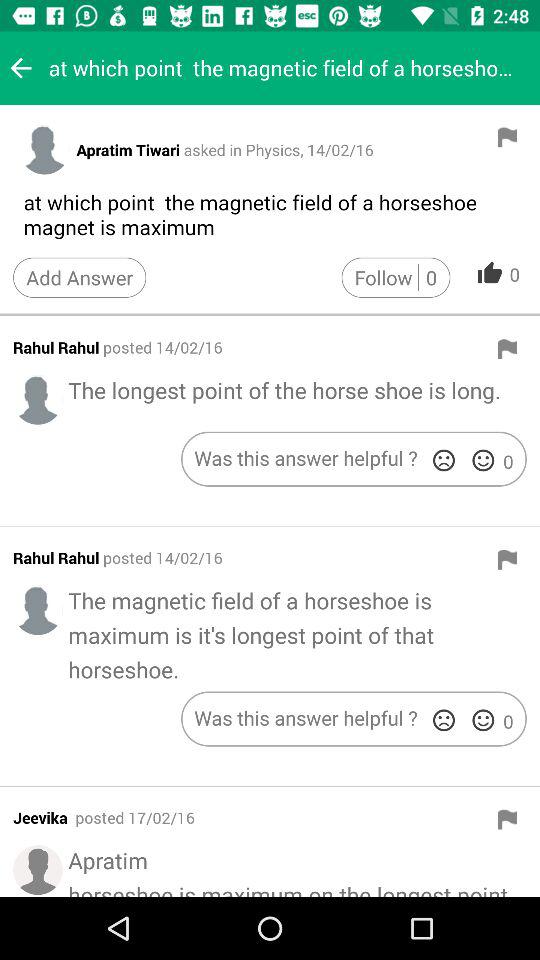  What do you see at coordinates (507, 137) in the screenshot?
I see `flag answer` at bounding box center [507, 137].